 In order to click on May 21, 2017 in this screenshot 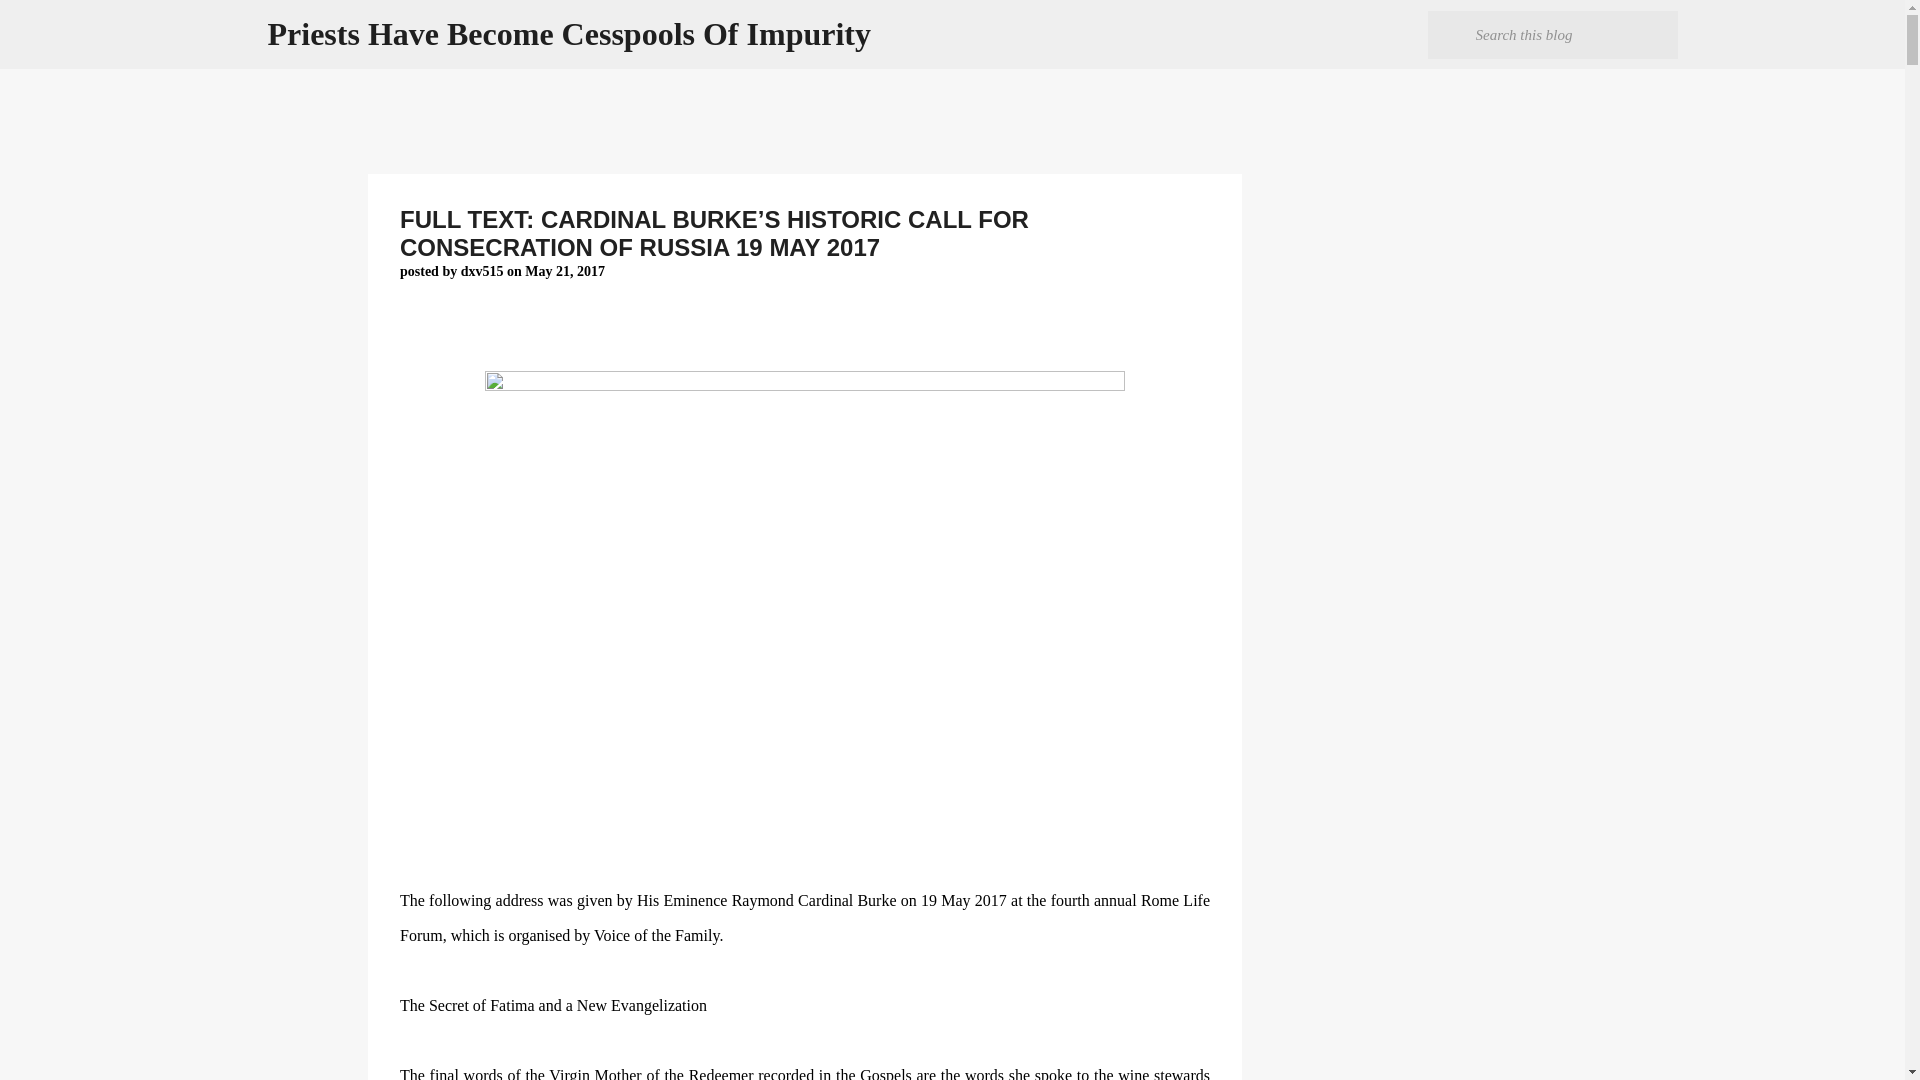, I will do `click(564, 270)`.